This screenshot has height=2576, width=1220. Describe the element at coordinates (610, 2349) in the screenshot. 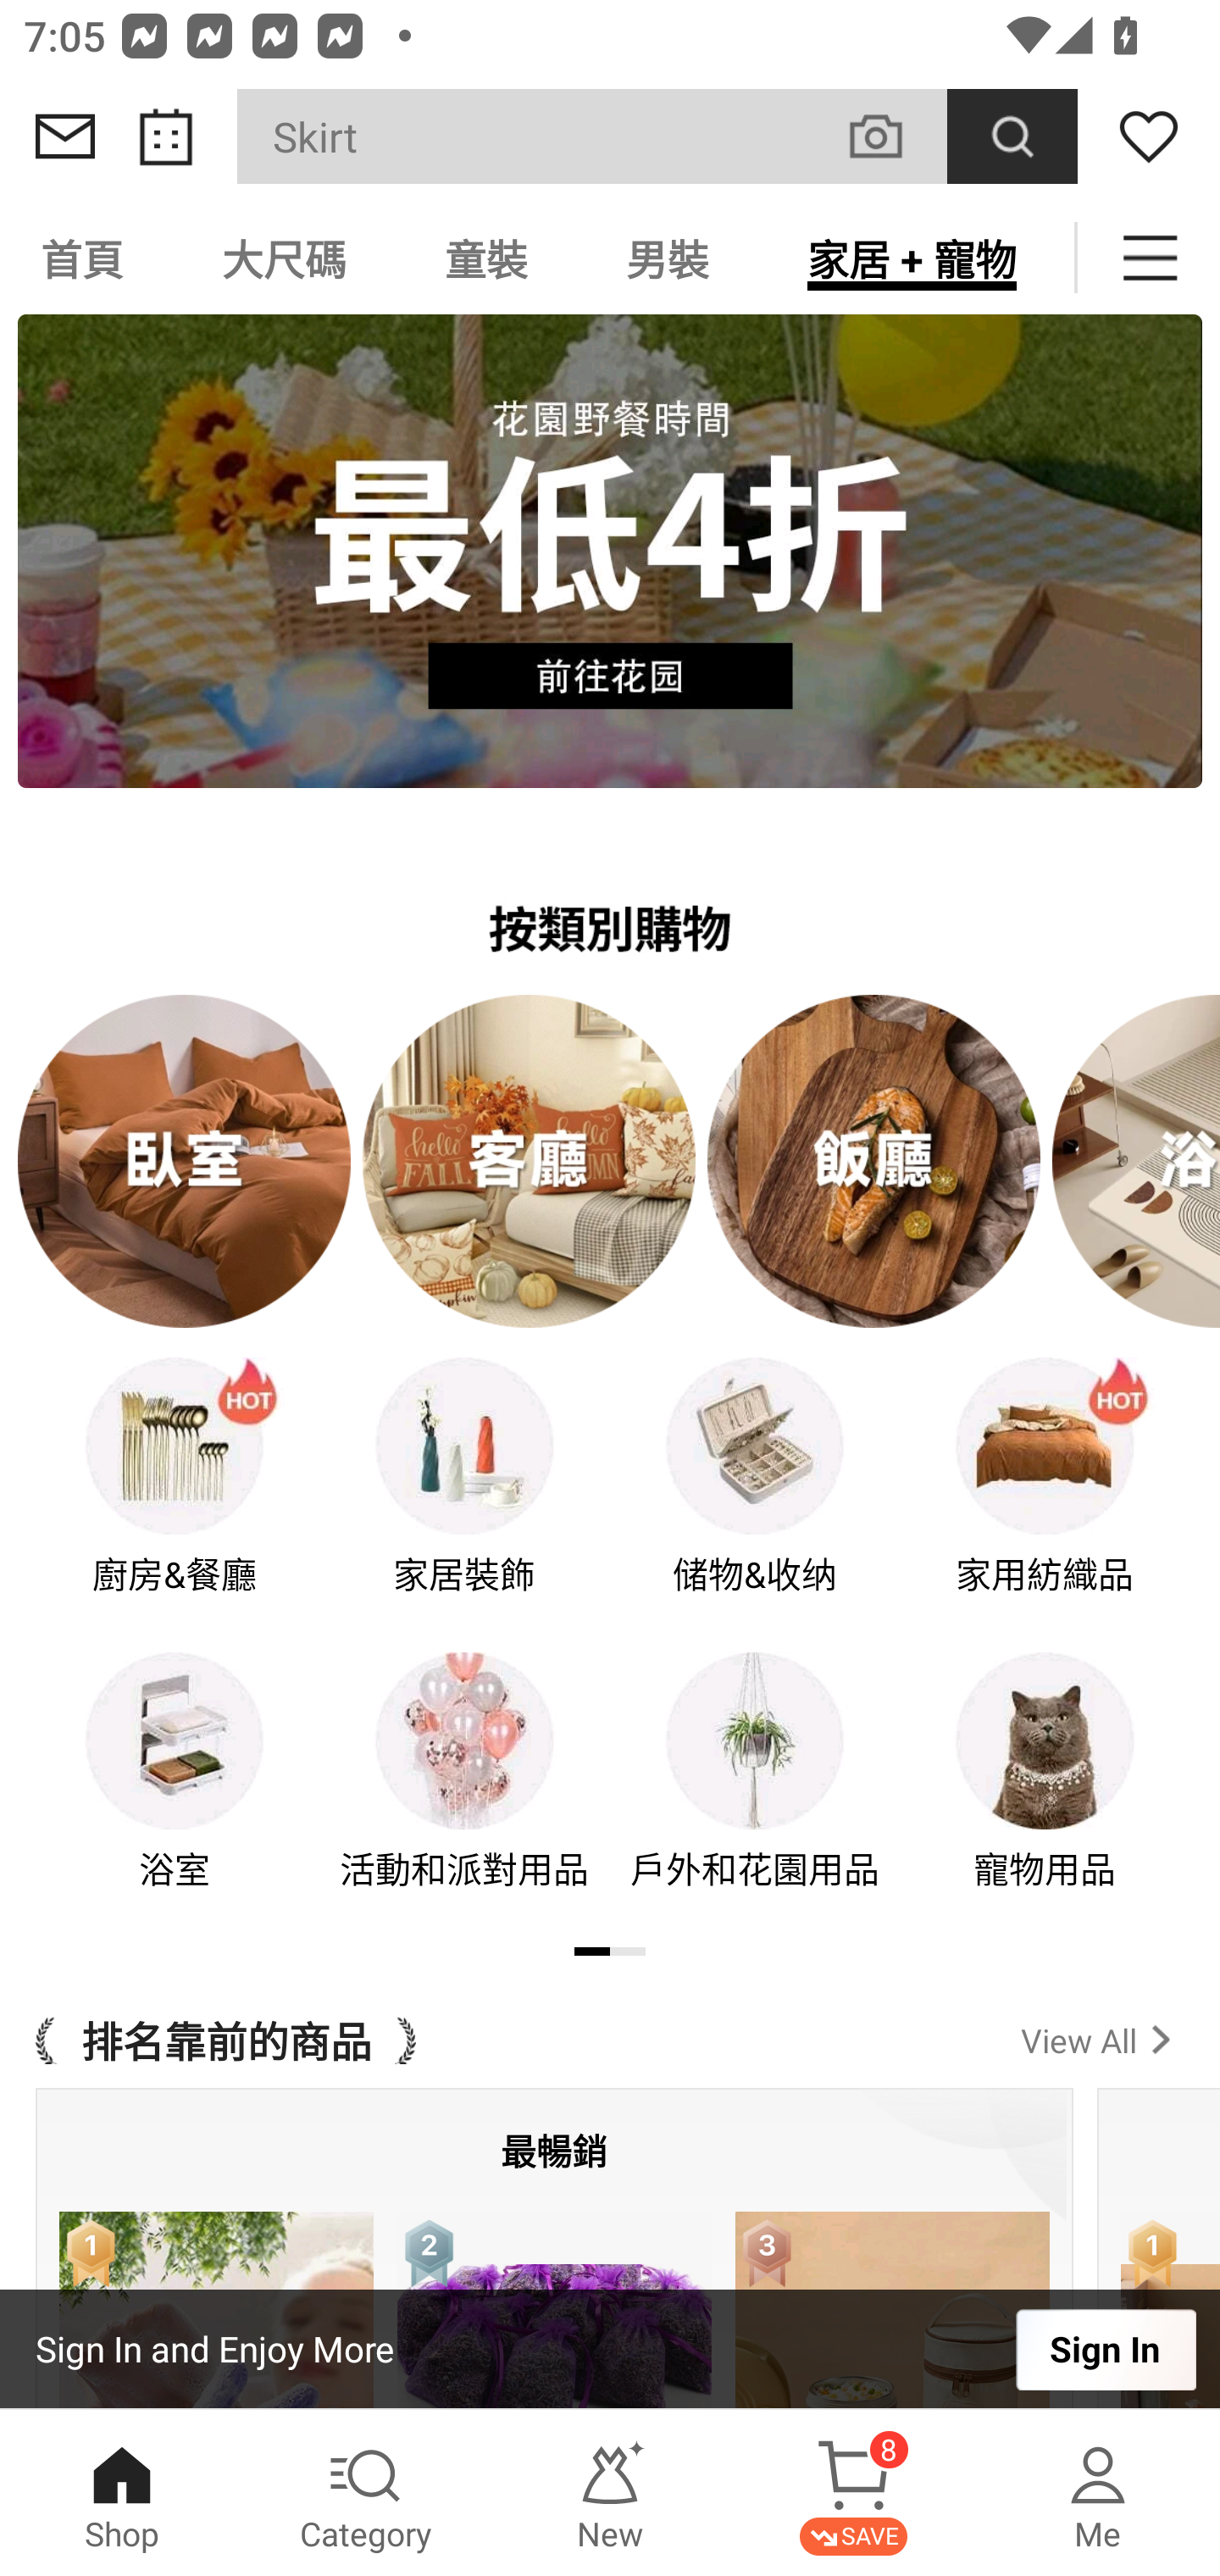

I see `Sign In and Enjoy More Sign In` at that location.